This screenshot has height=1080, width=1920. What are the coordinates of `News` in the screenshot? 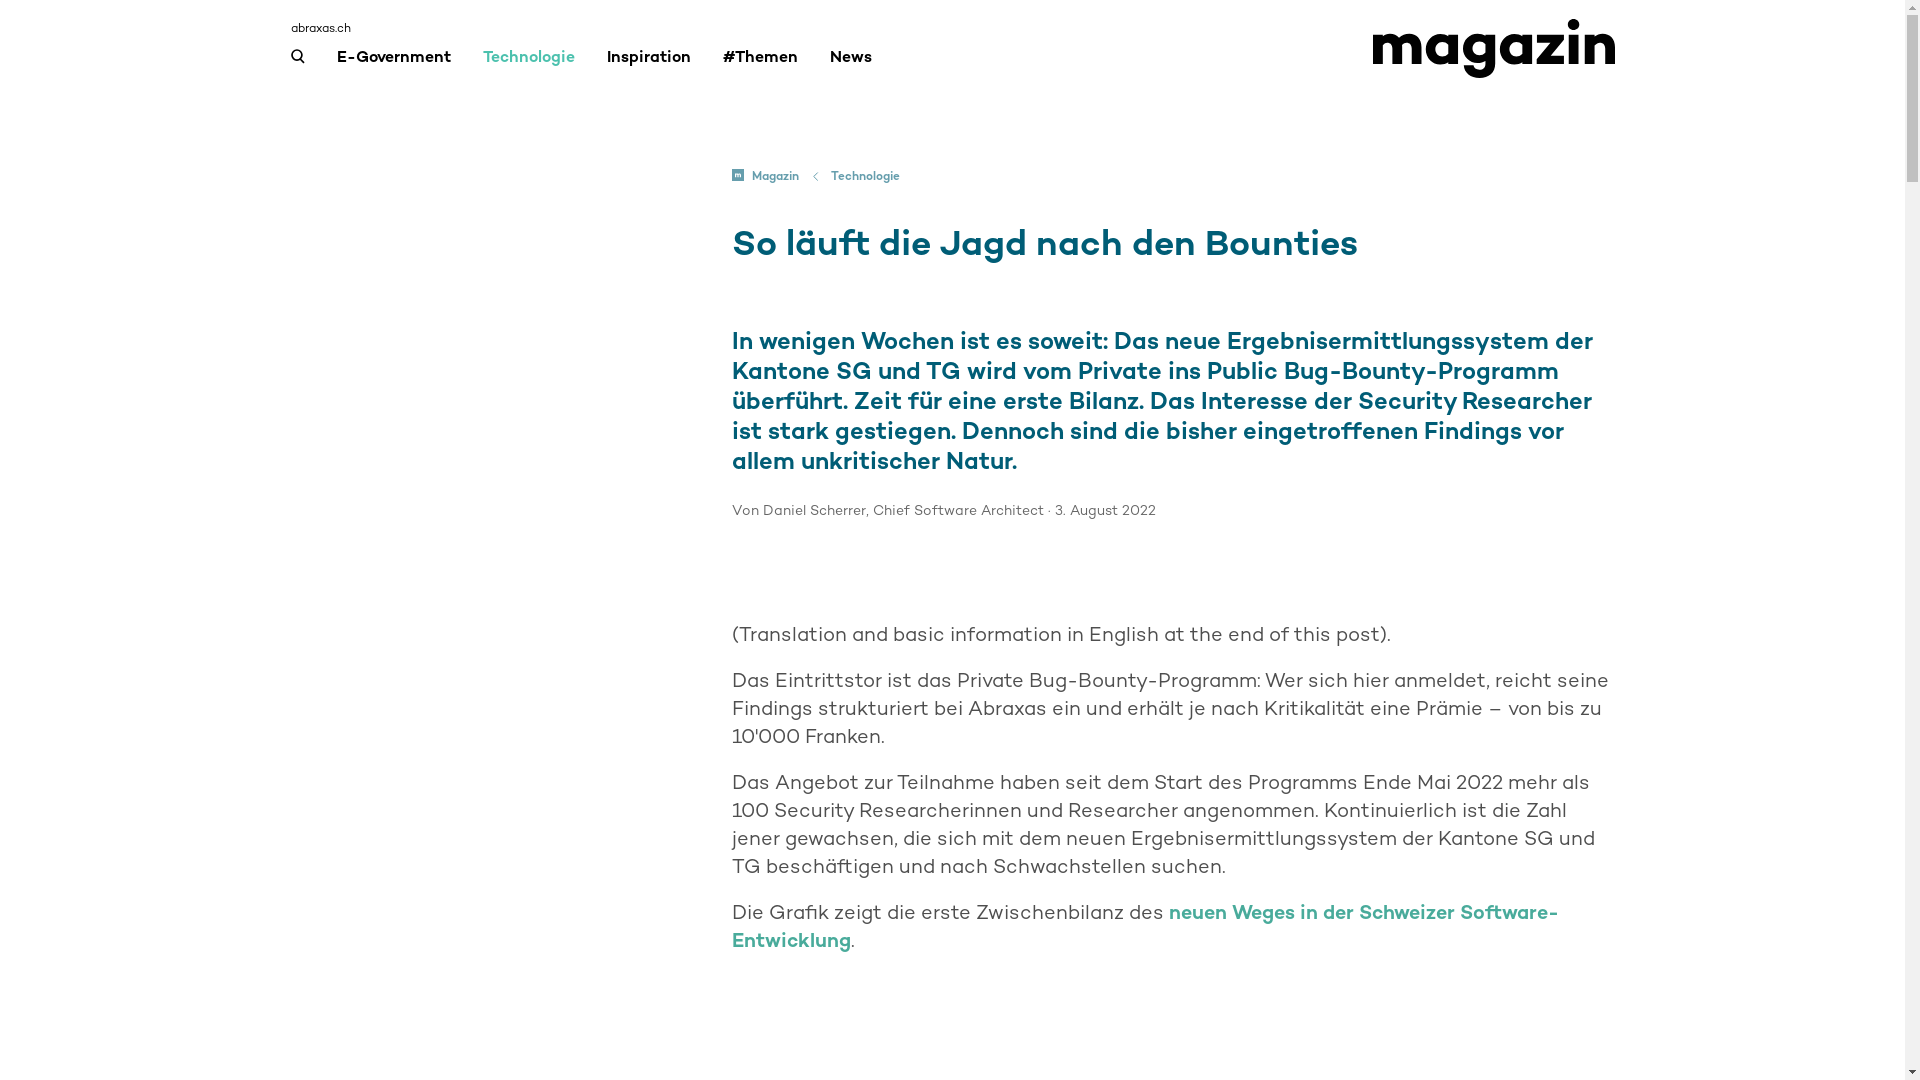 It's located at (851, 66).